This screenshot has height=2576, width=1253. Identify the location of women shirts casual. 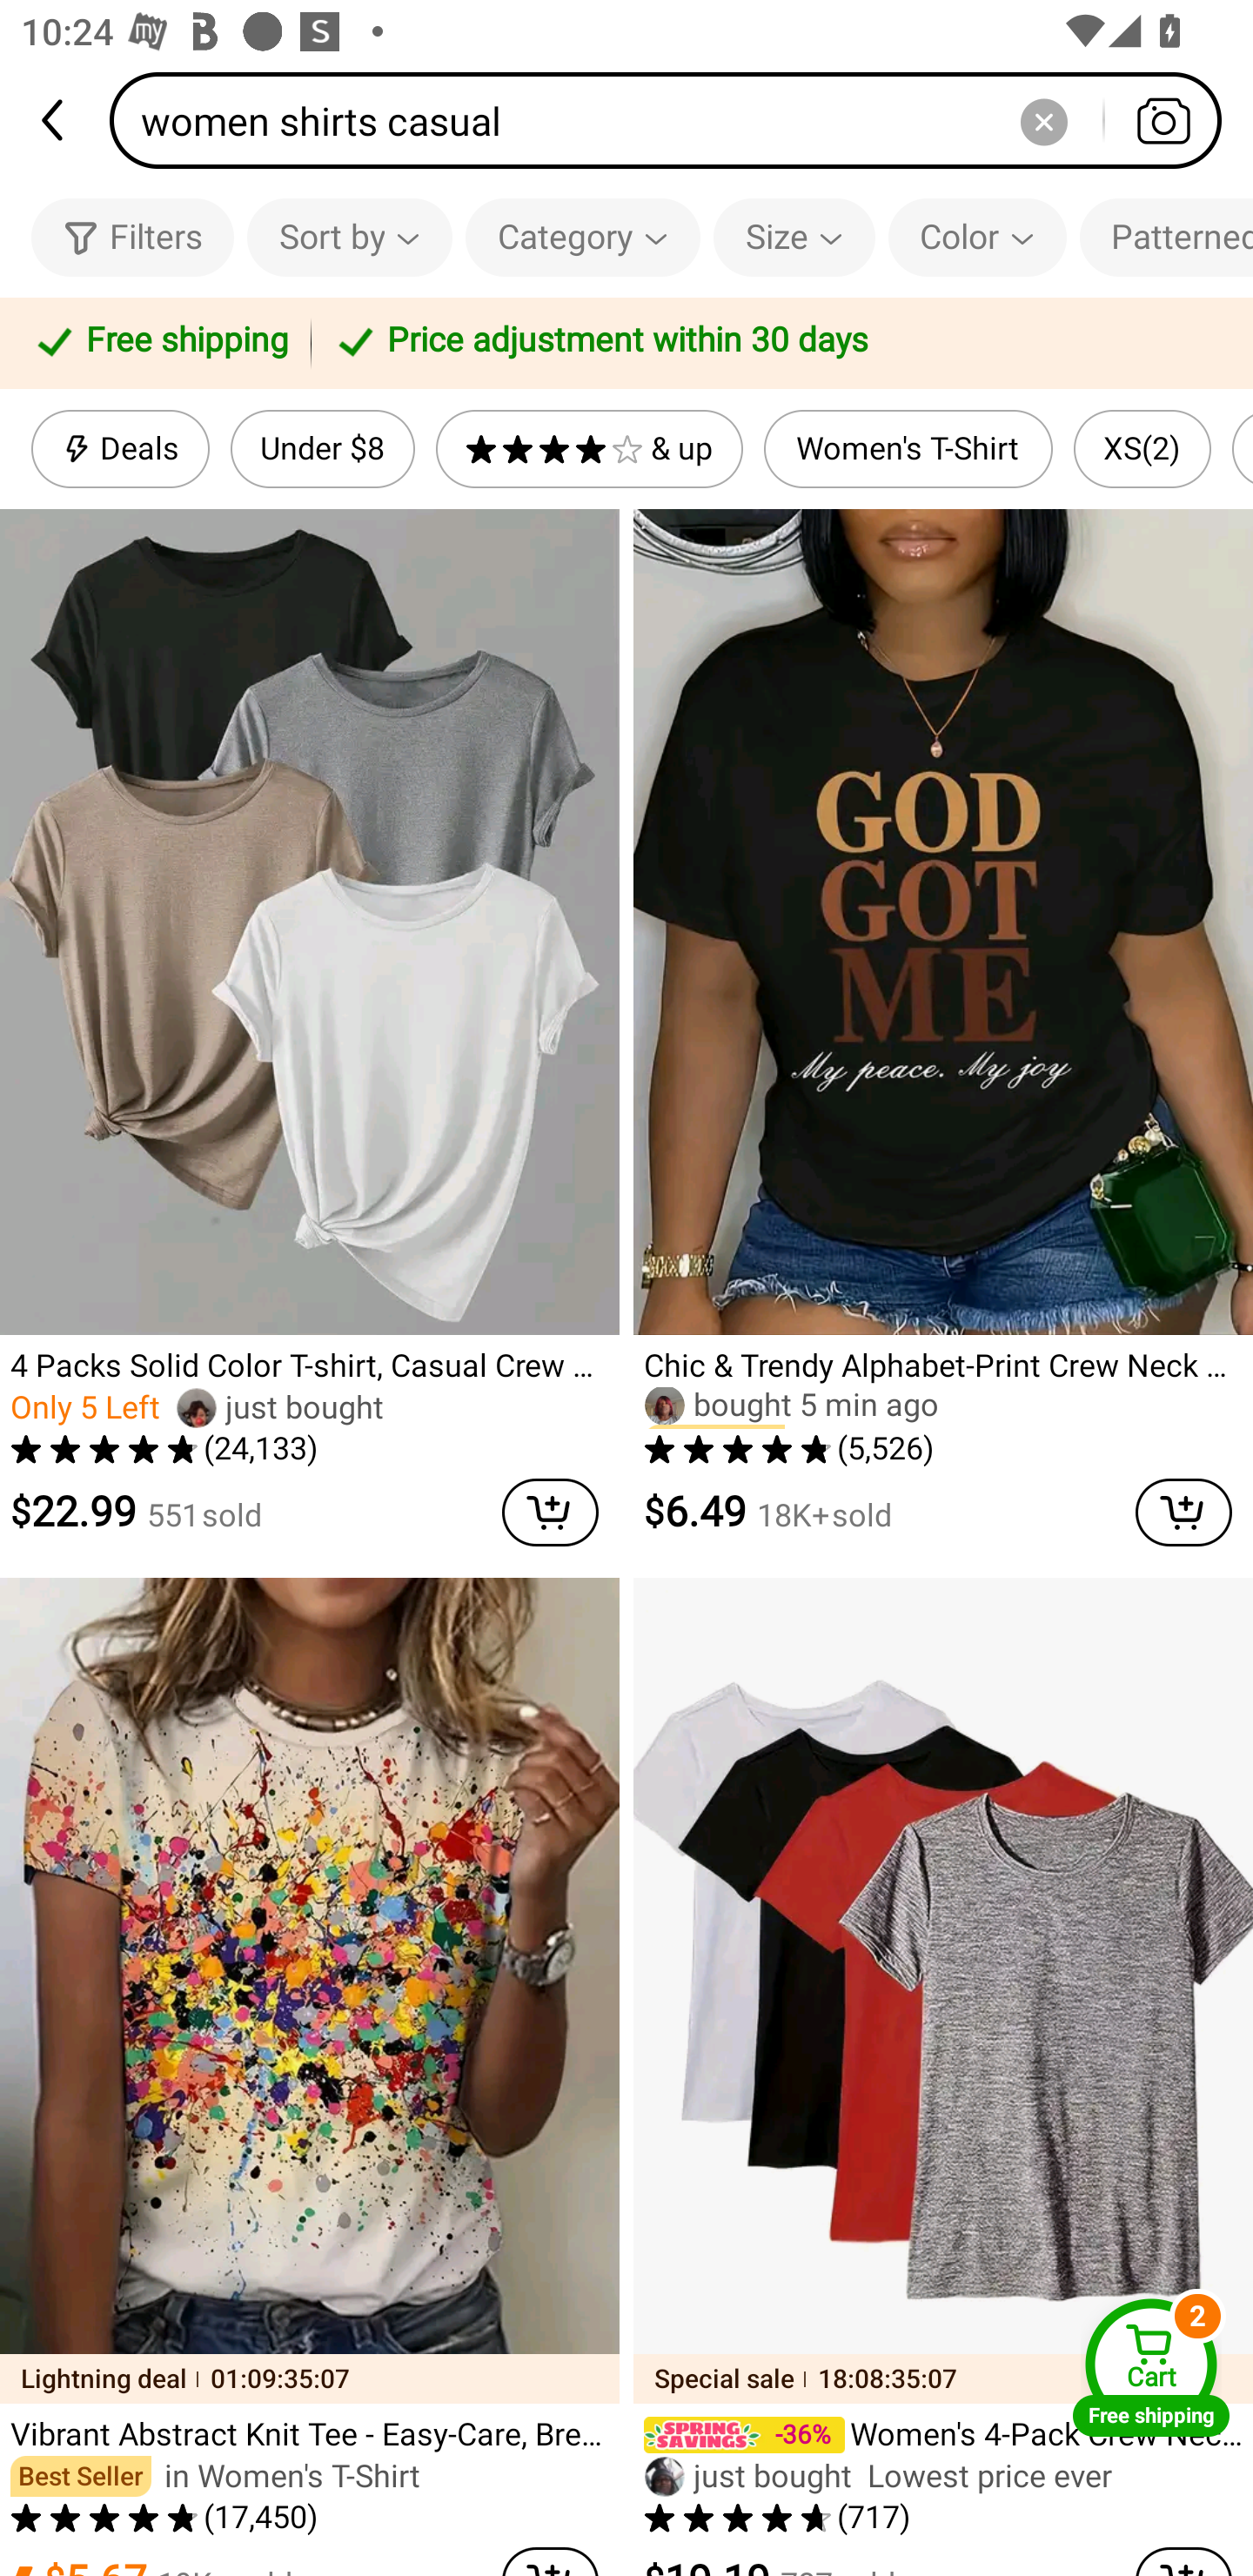
(675, 120).